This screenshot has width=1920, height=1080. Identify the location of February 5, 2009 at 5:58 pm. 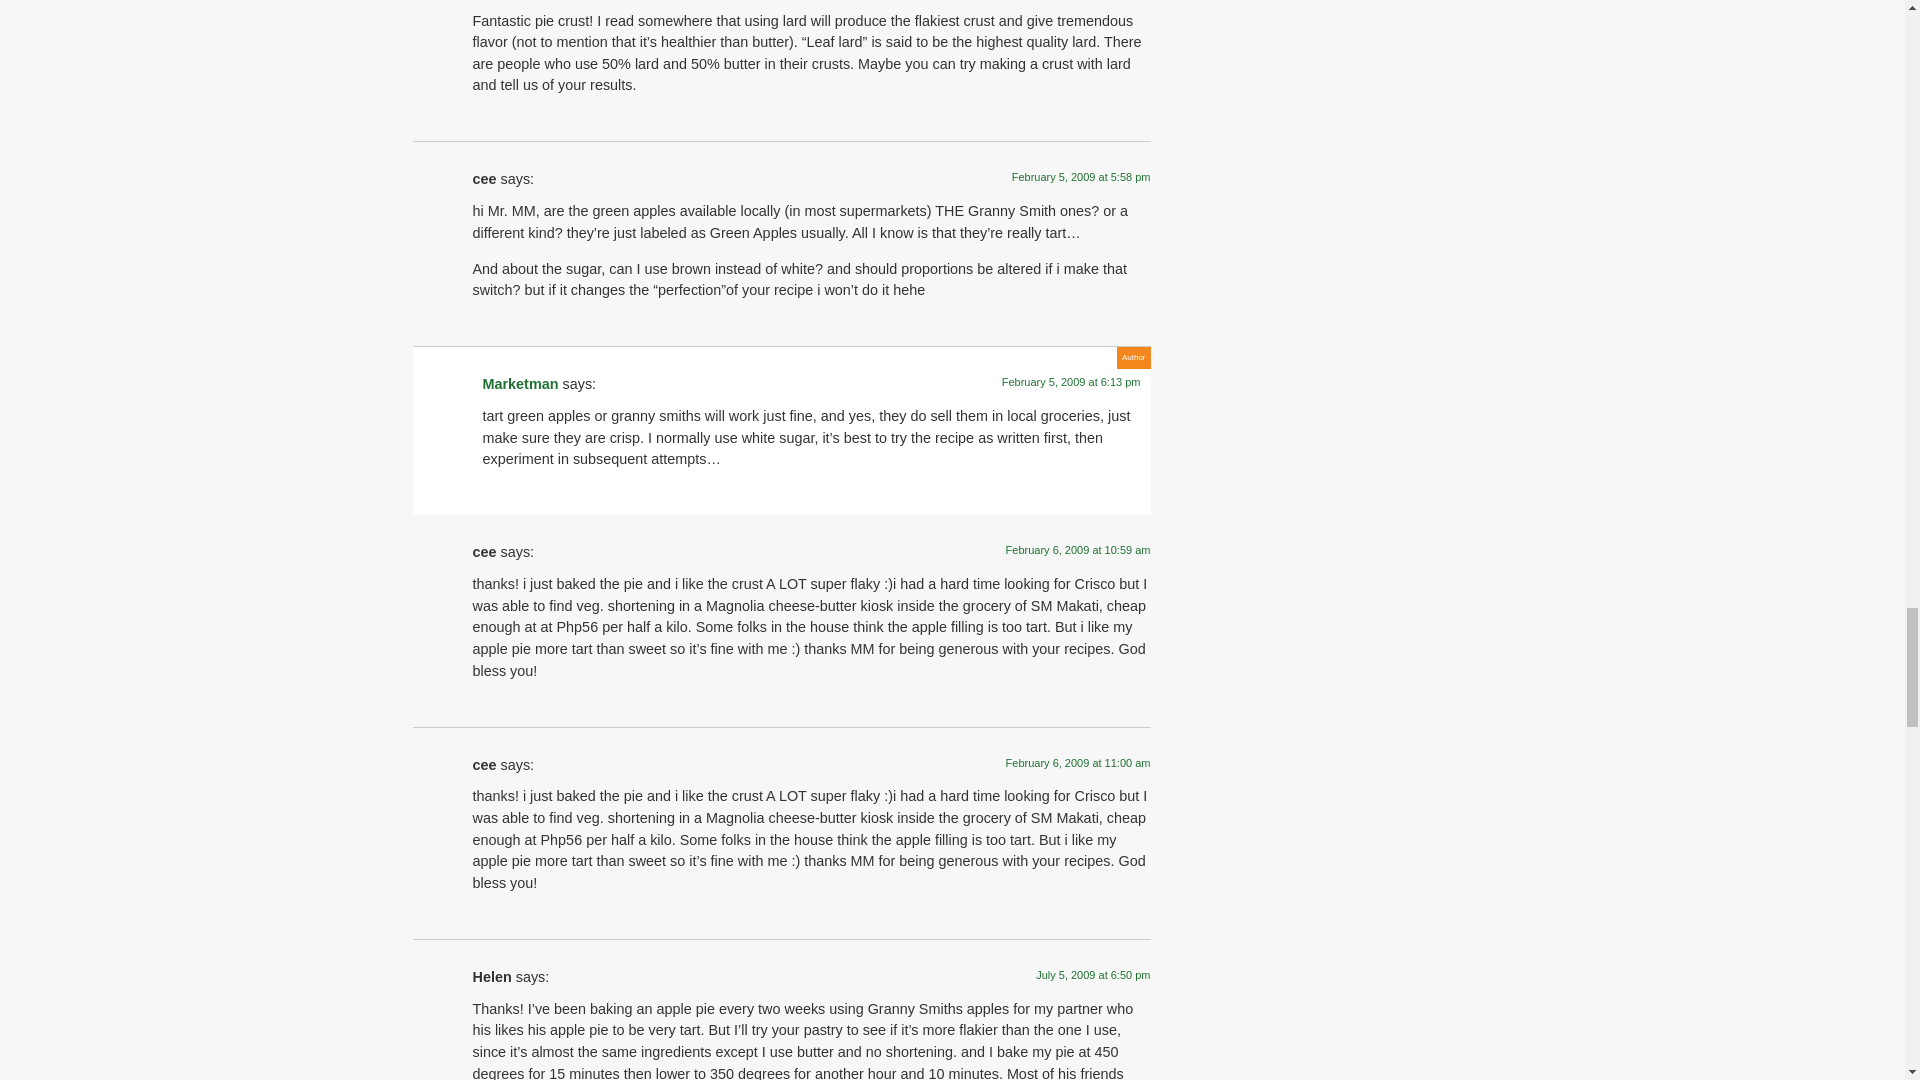
(1080, 176).